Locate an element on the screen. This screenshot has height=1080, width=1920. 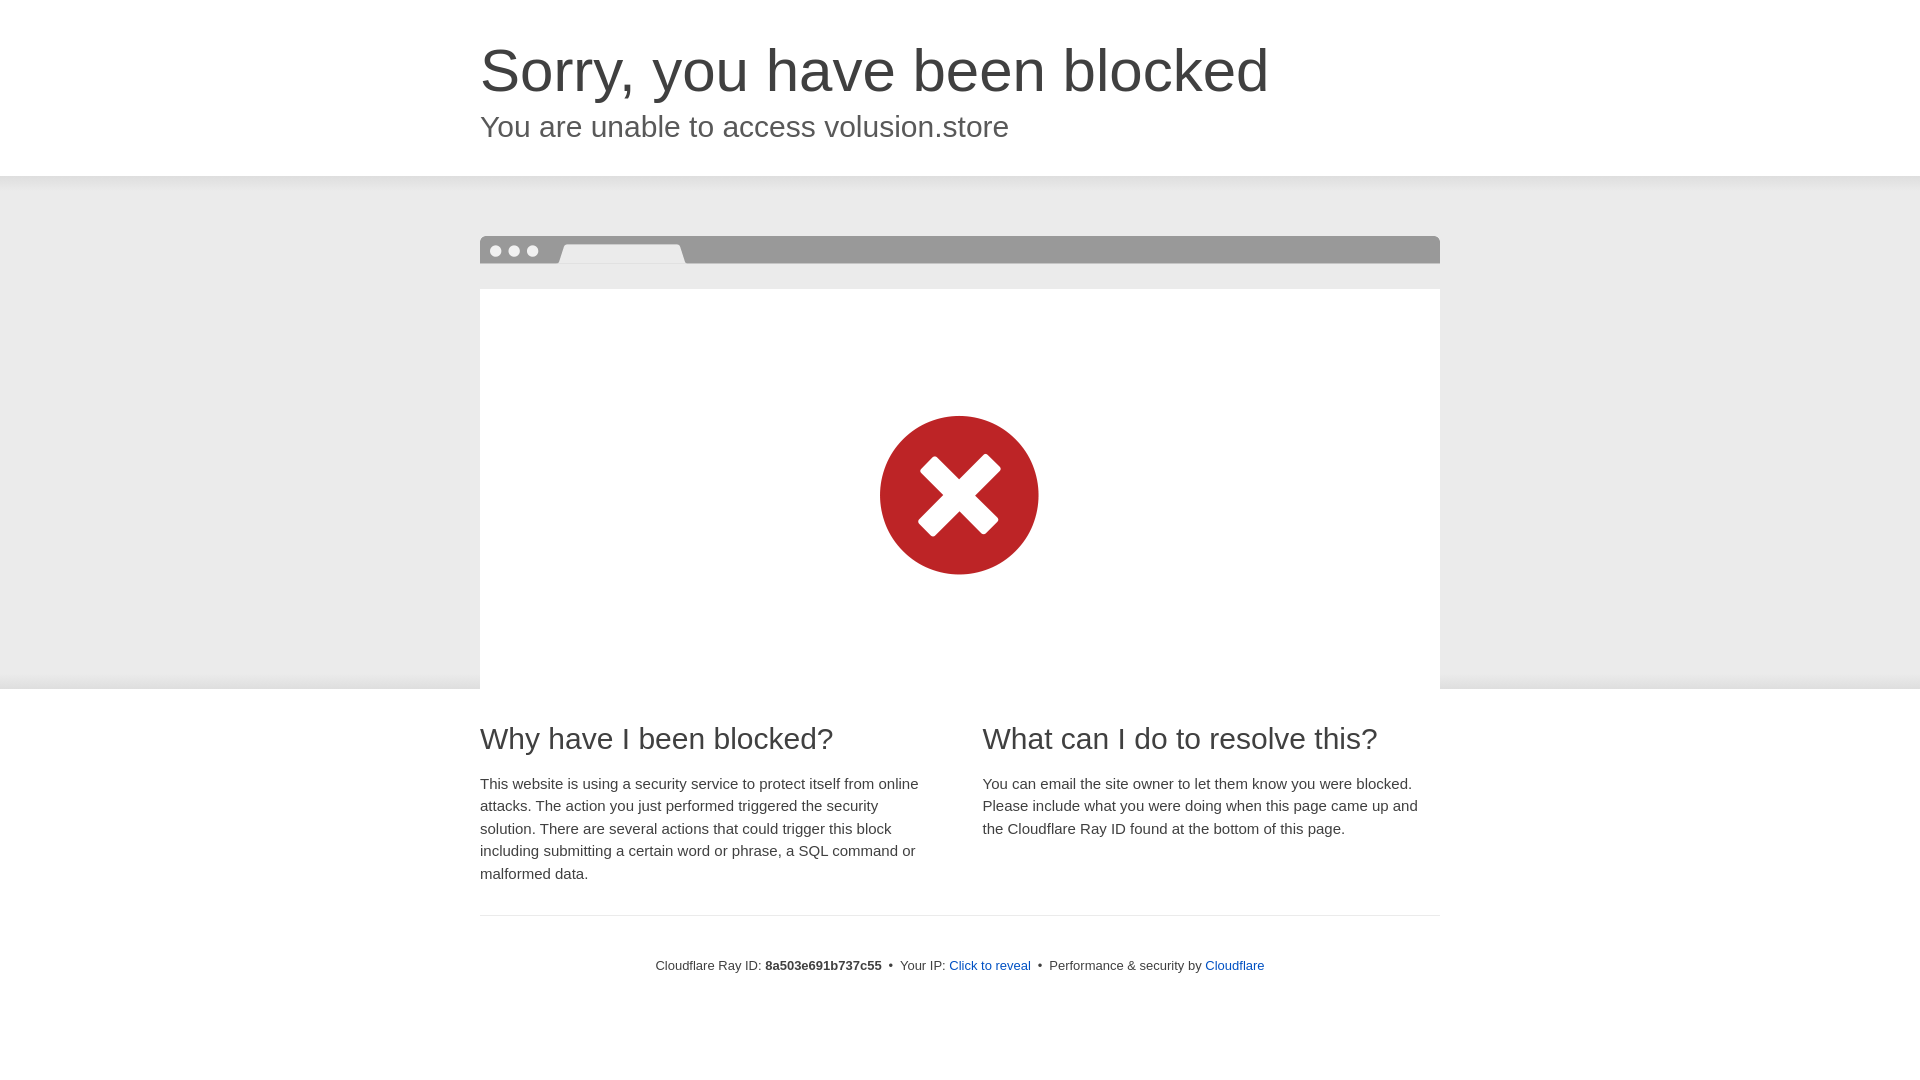
Click to reveal is located at coordinates (990, 966).